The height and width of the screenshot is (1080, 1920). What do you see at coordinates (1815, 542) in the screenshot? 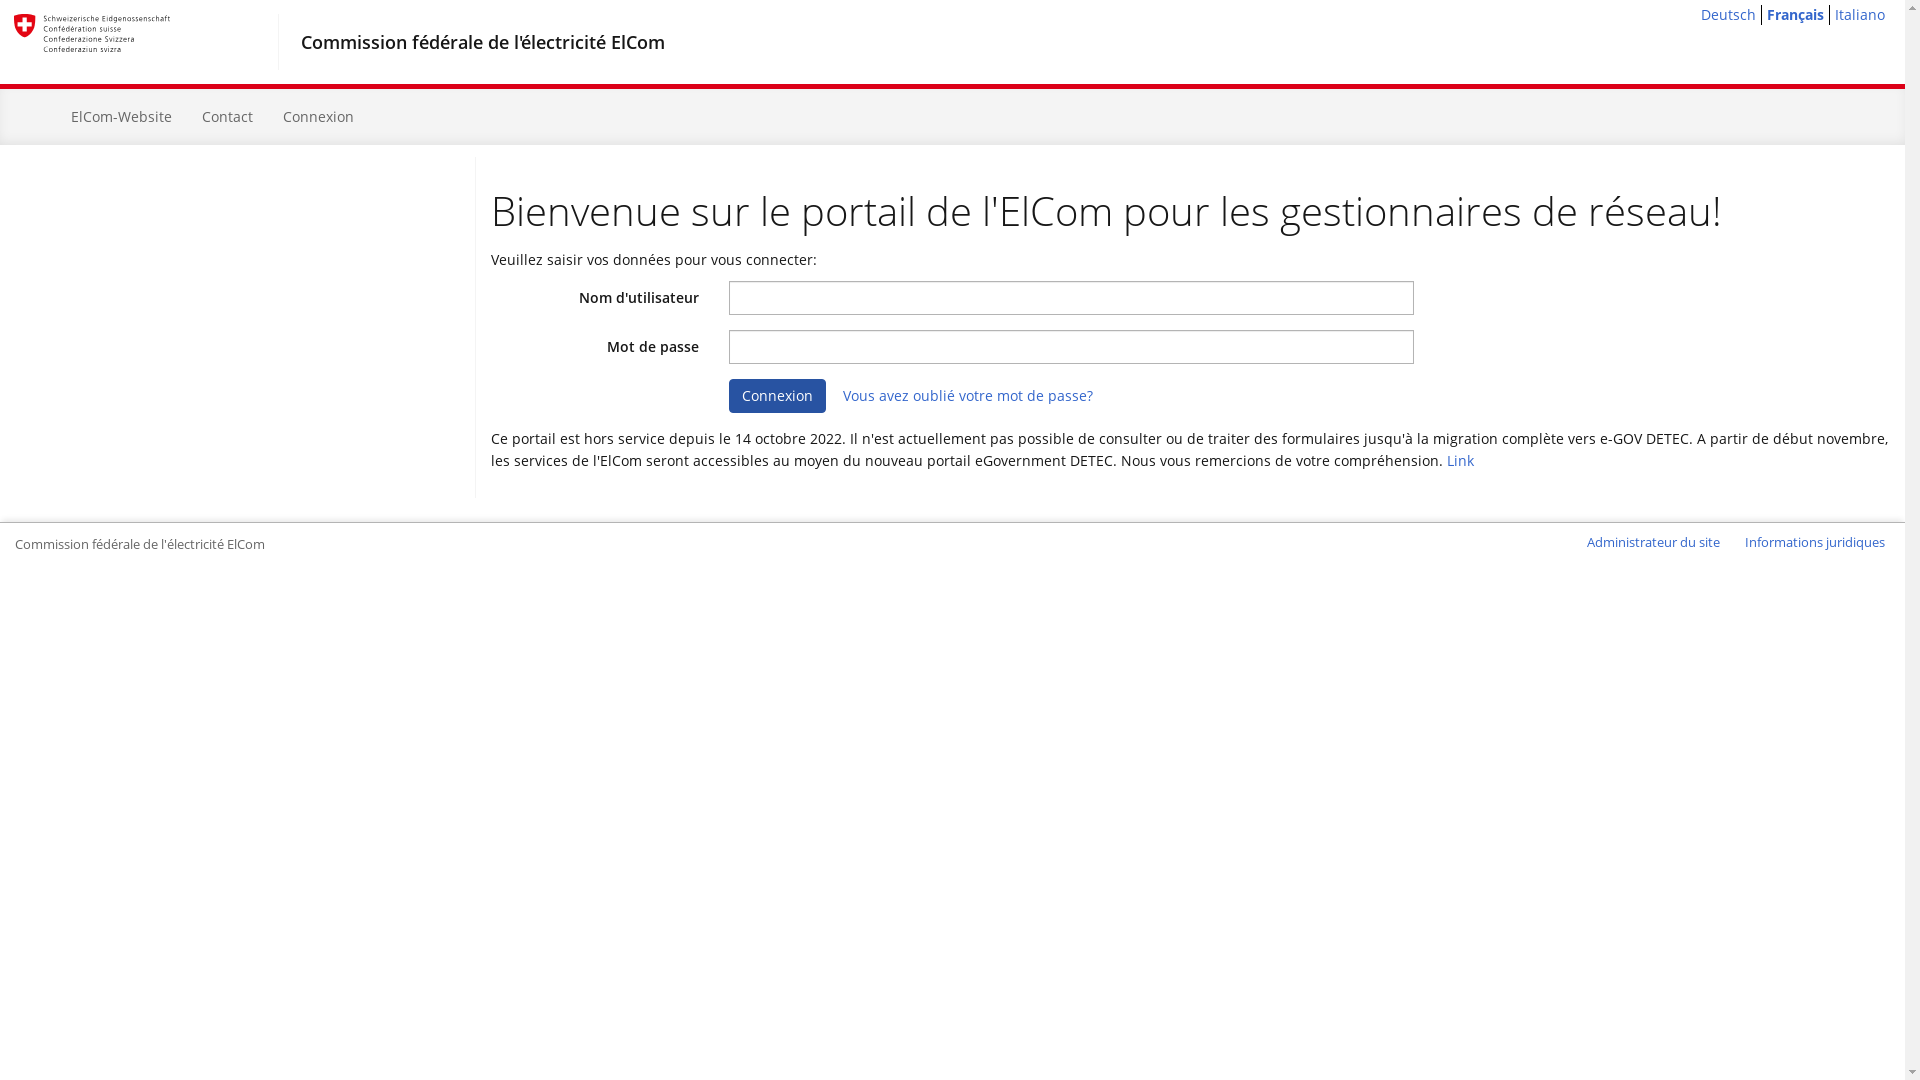
I see `Informations juridiques` at bounding box center [1815, 542].